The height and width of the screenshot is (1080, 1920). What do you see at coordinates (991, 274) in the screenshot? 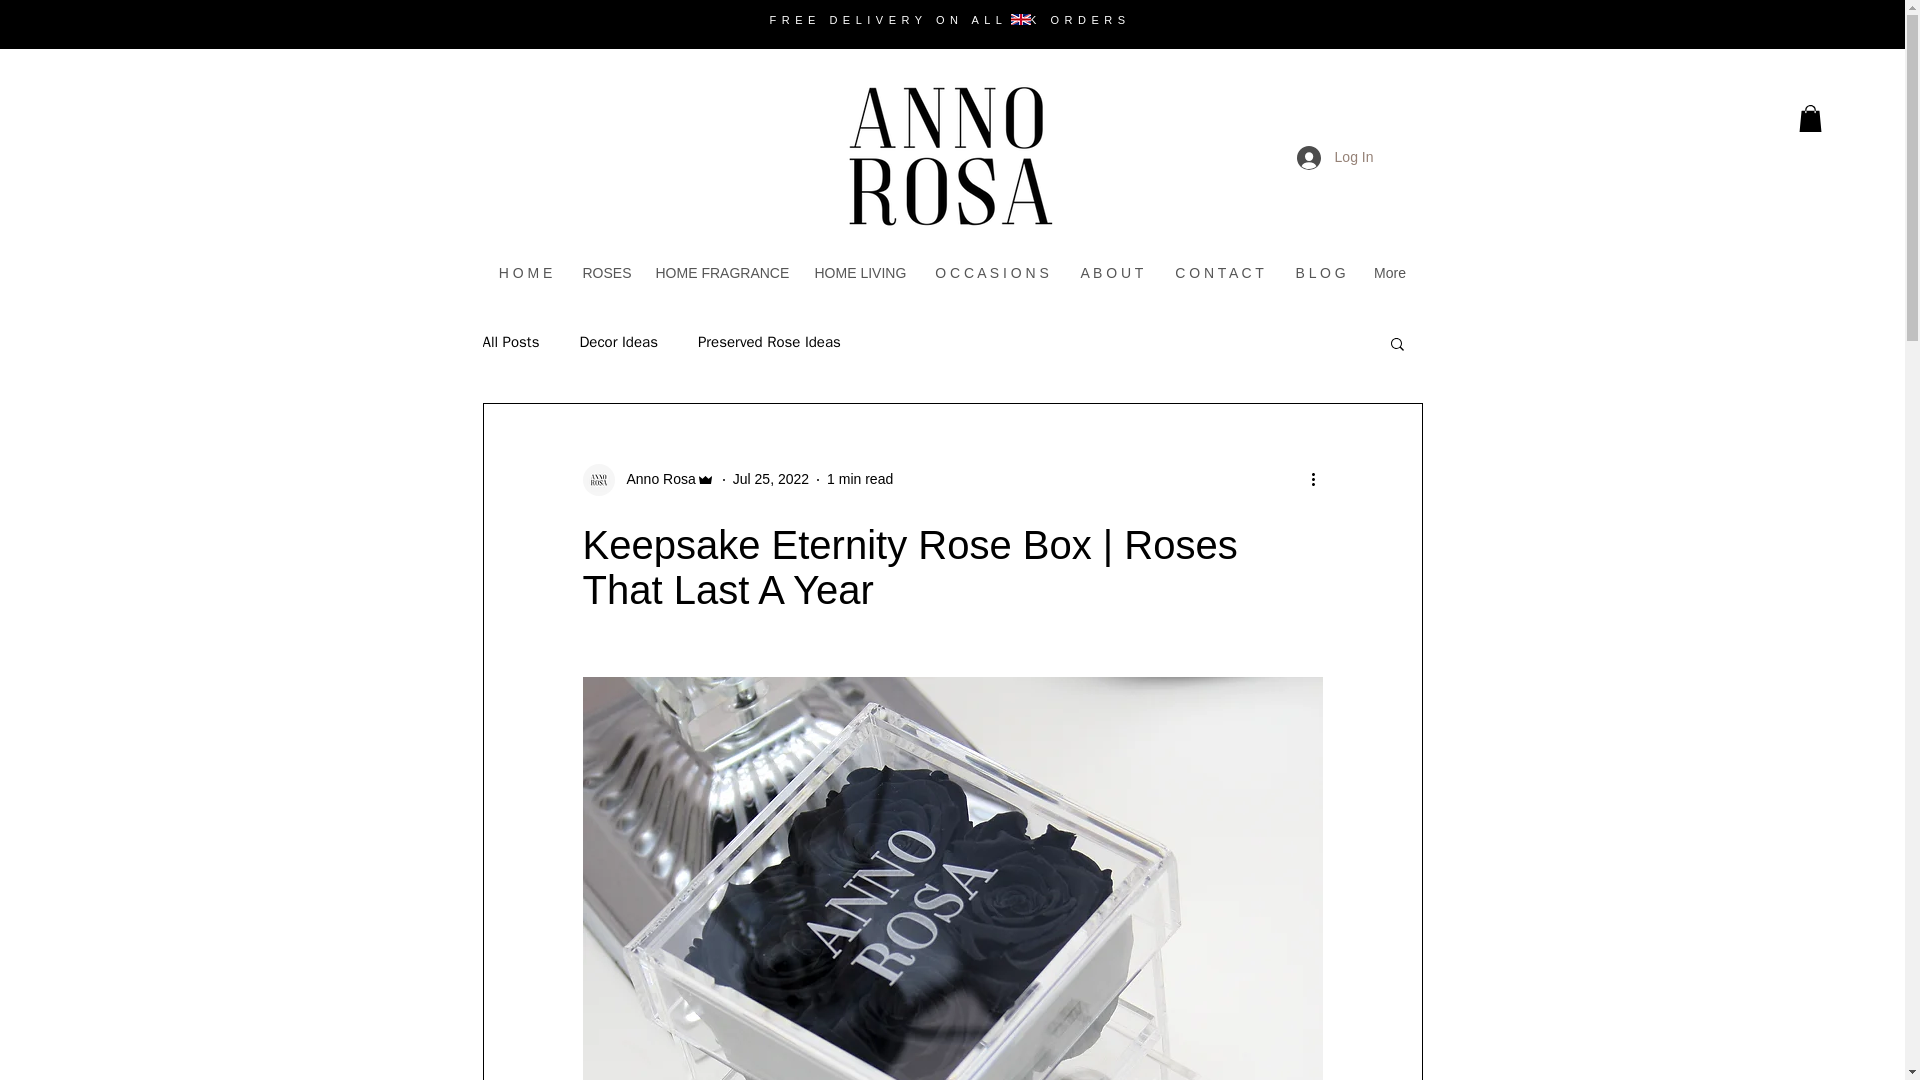
I see `O C C A S I O N S` at bounding box center [991, 274].